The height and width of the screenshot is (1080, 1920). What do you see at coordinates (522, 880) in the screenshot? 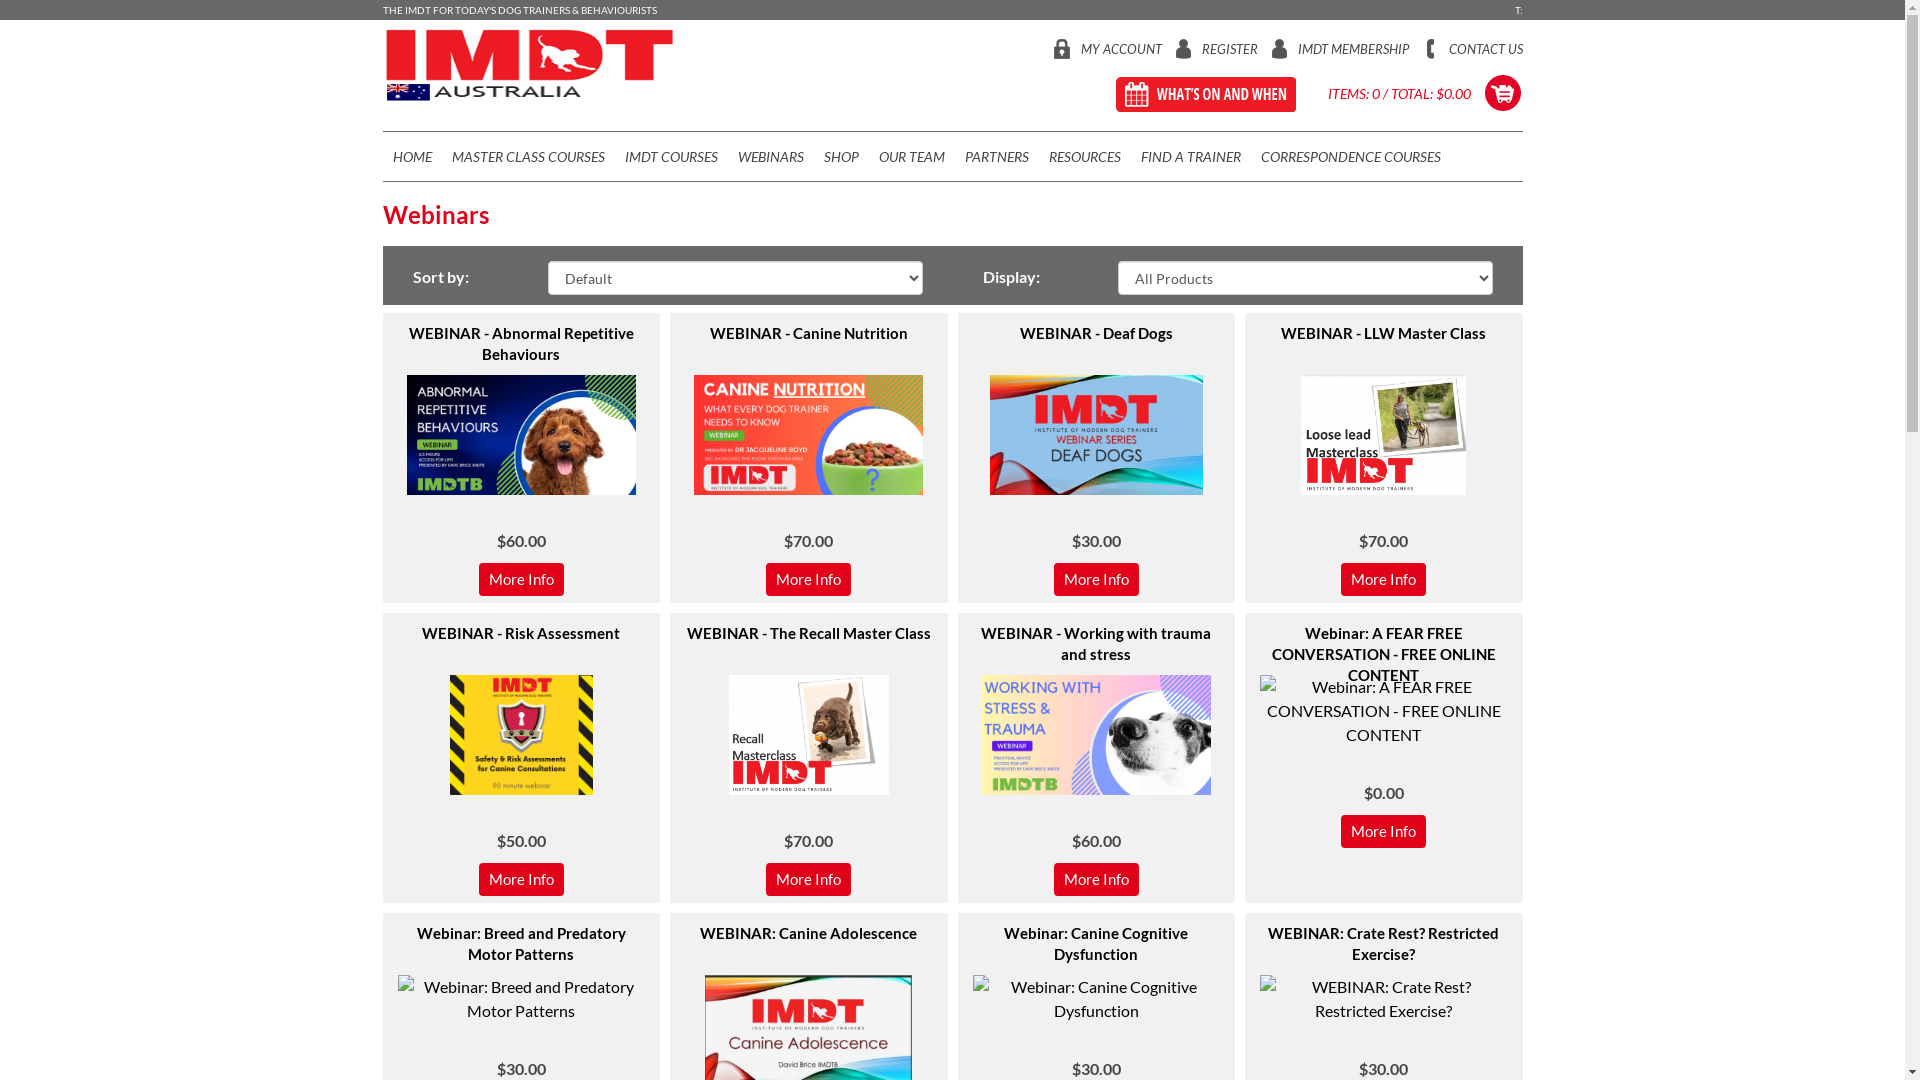
I see `More Info` at bounding box center [522, 880].